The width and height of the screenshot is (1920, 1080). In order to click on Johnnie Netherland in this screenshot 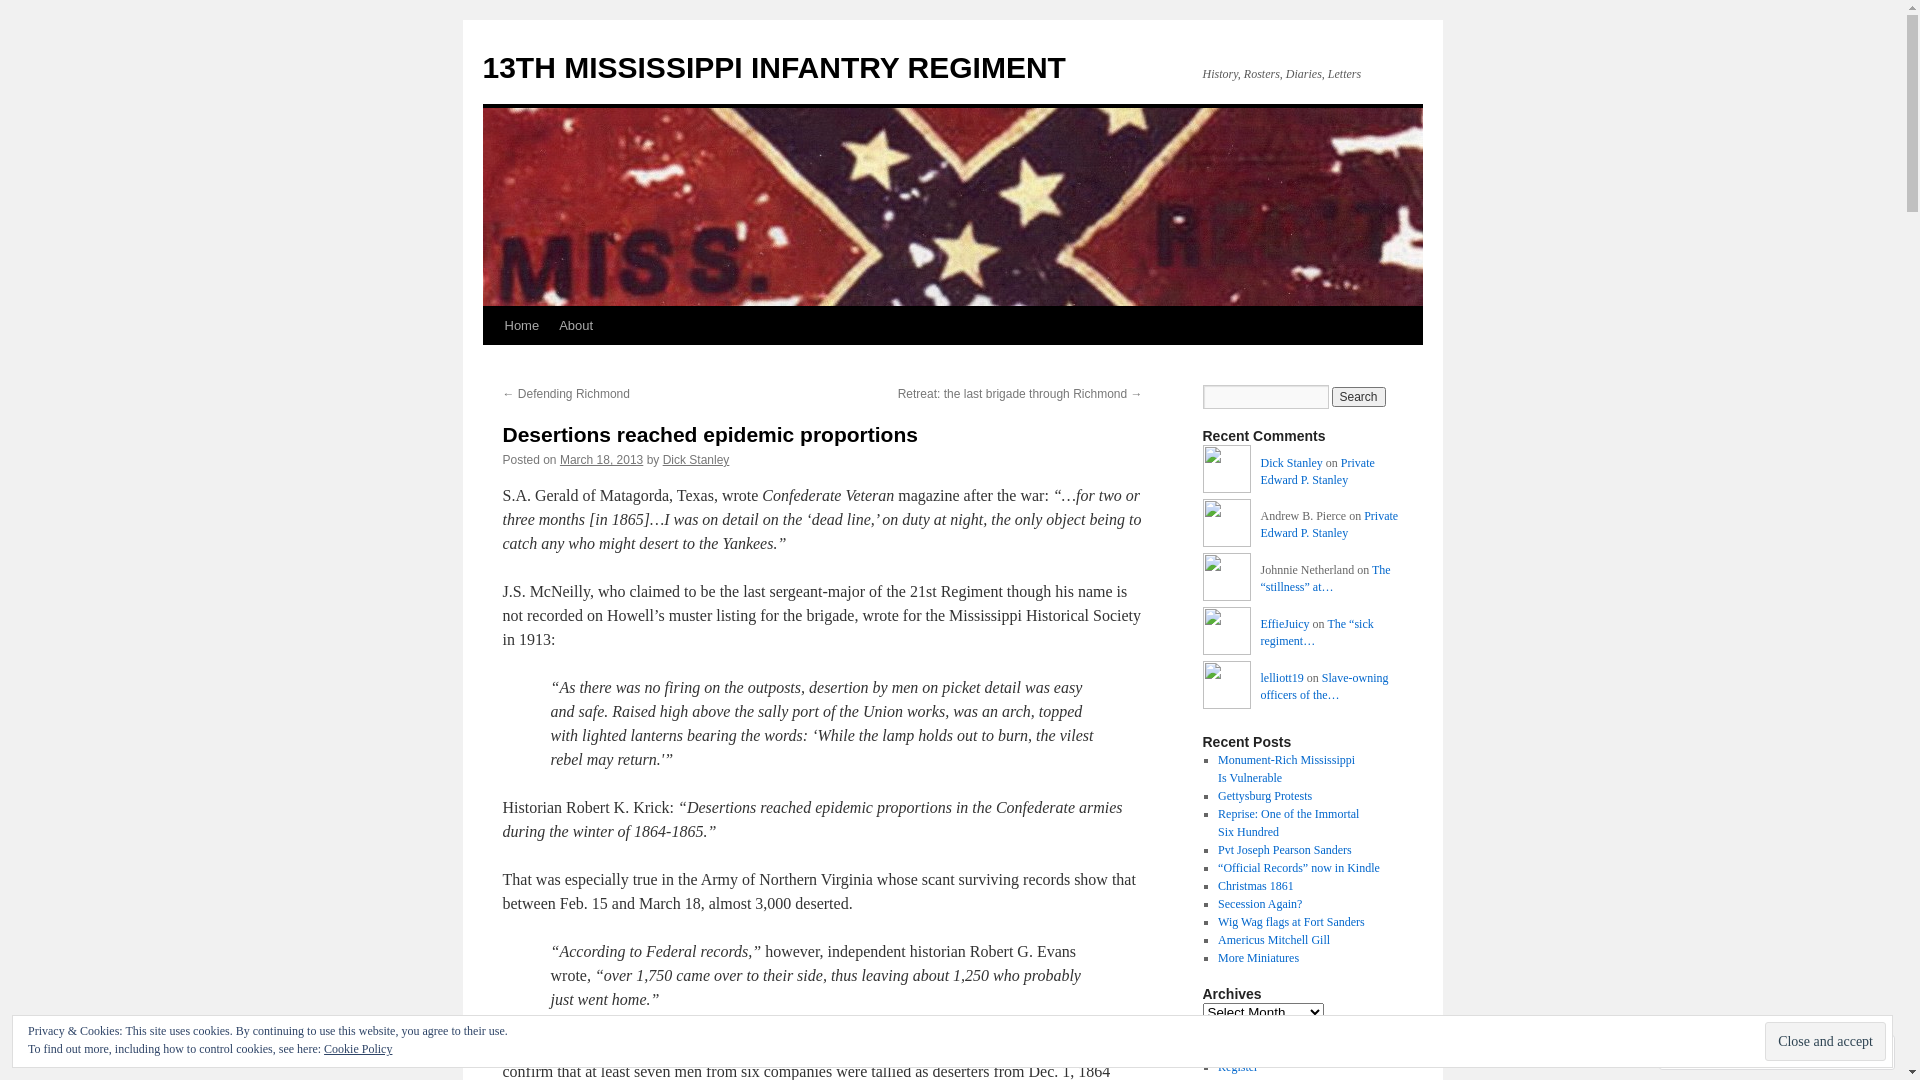, I will do `click(1226, 580)`.